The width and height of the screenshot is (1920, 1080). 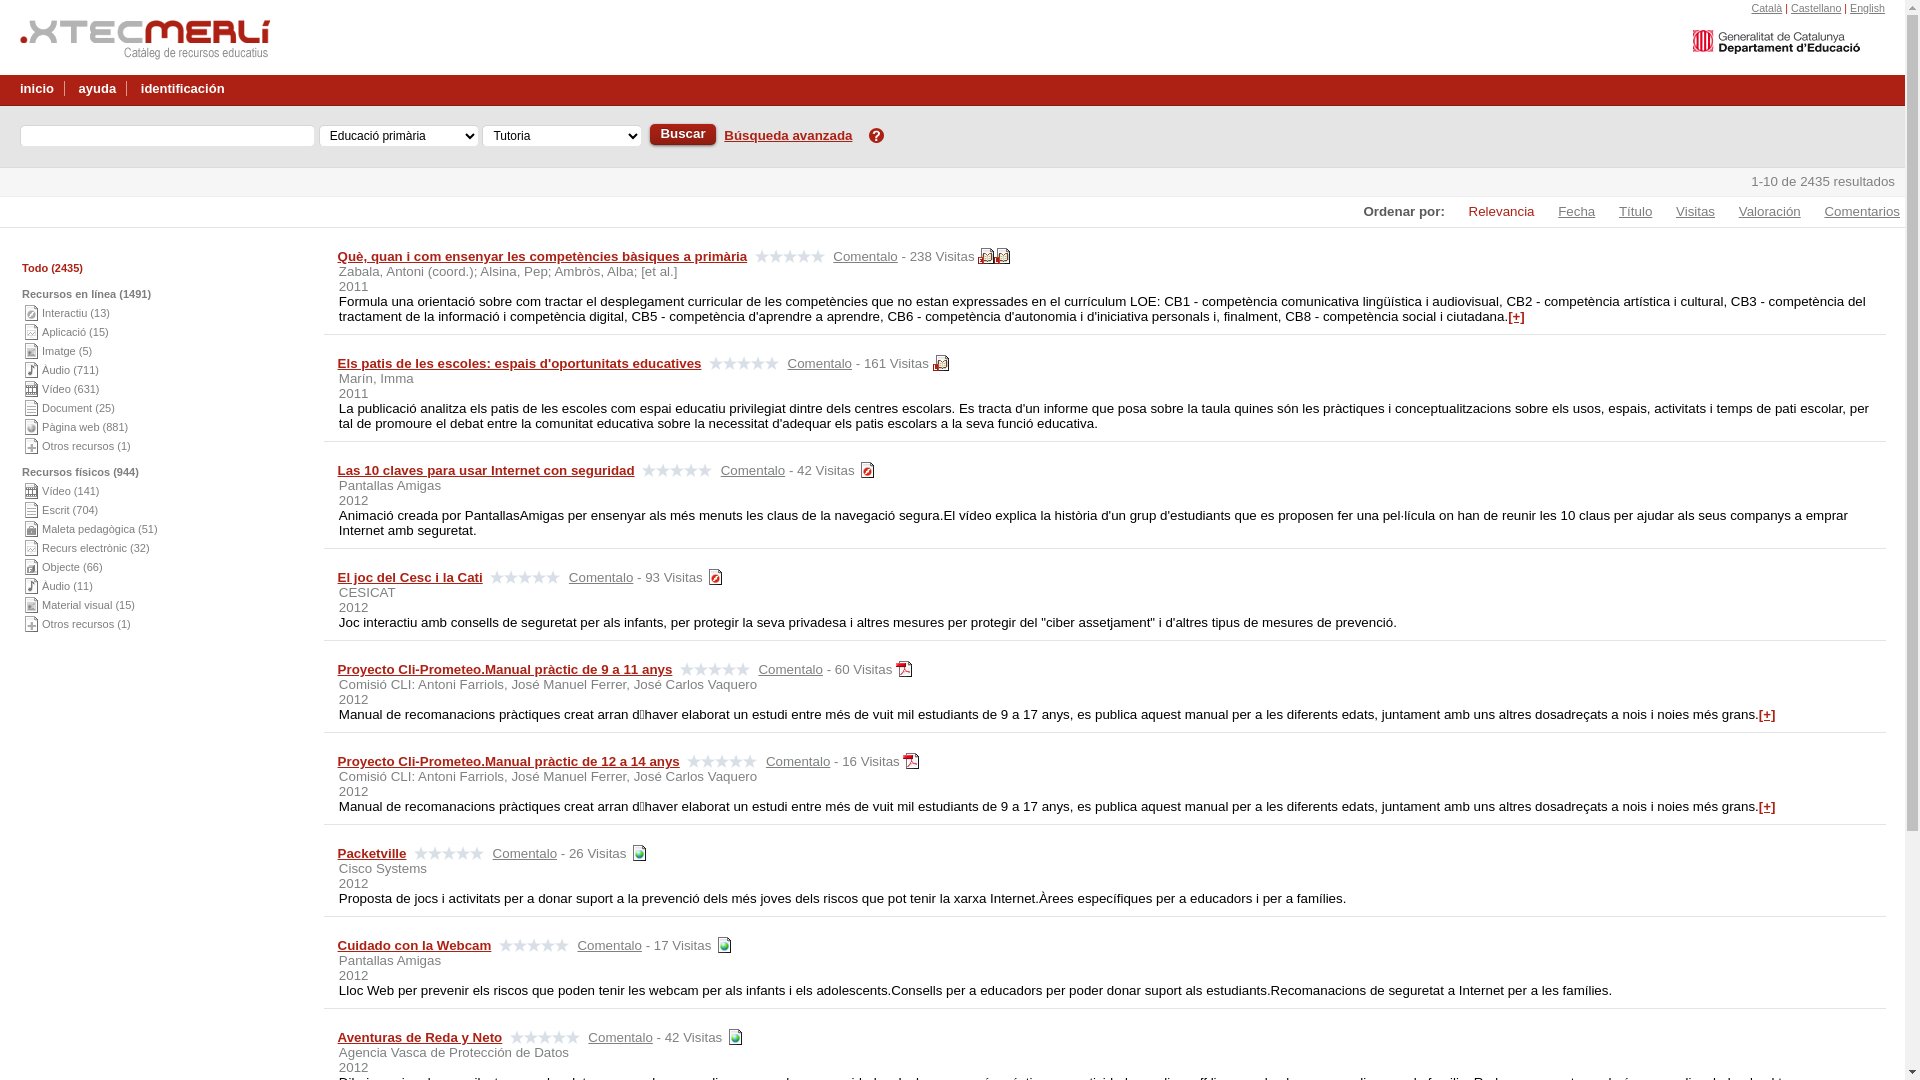 I want to click on Buscar, so click(x=682, y=134).